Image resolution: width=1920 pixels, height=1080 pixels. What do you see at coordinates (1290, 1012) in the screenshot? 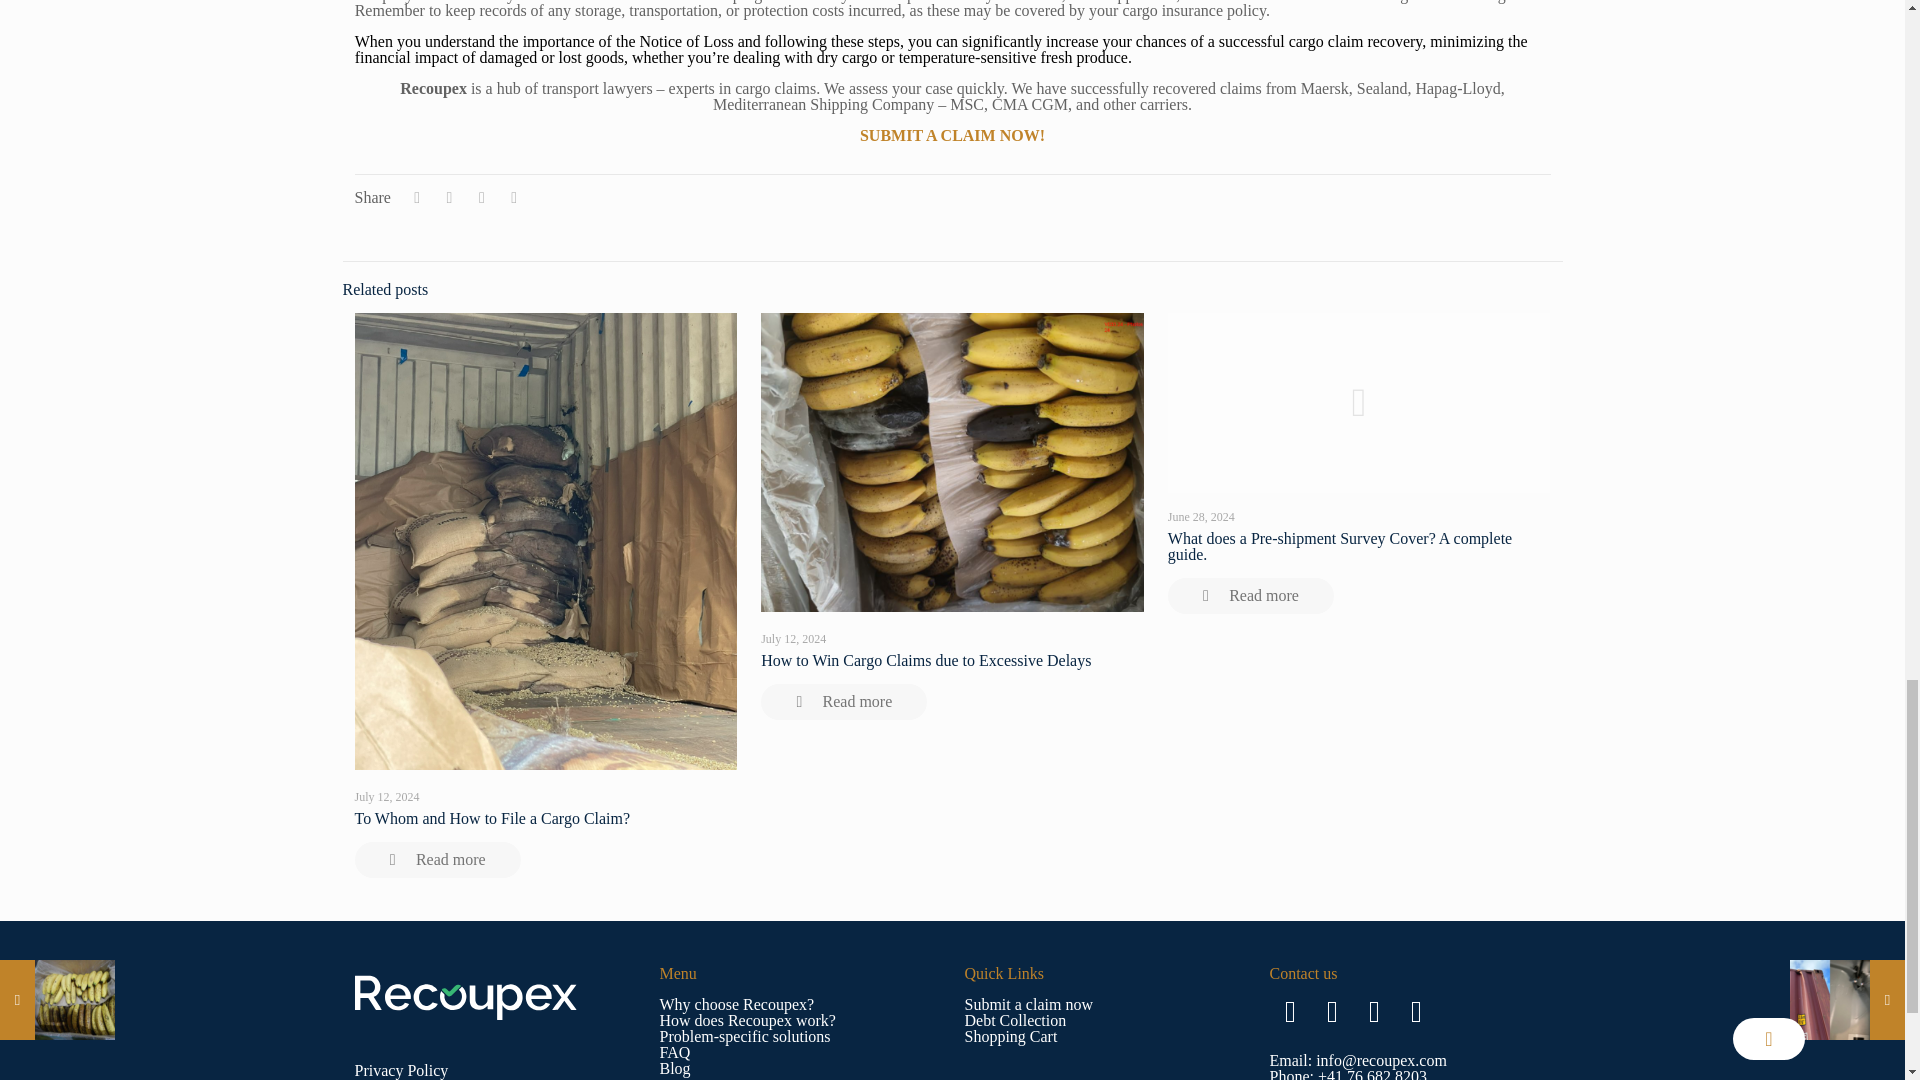
I see `Facebook` at bounding box center [1290, 1012].